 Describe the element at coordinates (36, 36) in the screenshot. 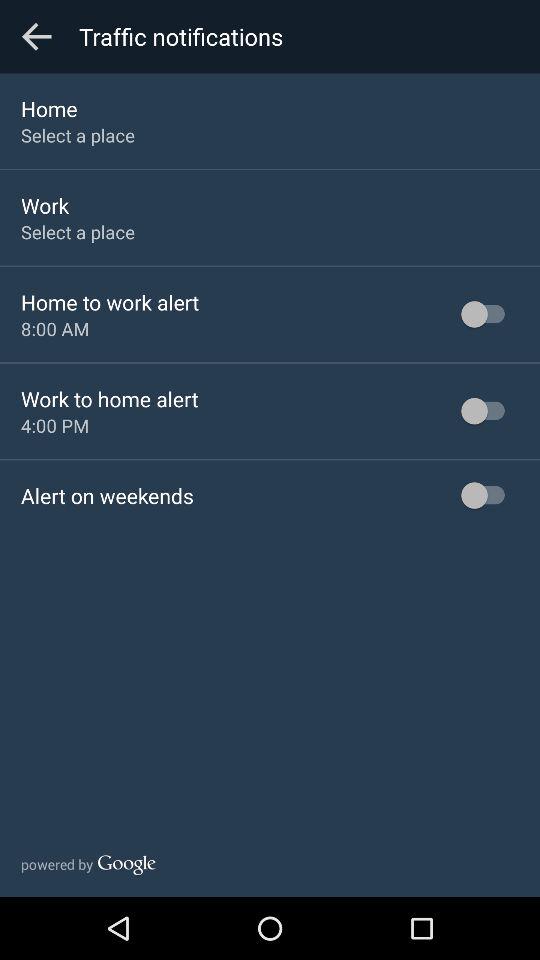

I see `launch the item above the home app` at that location.